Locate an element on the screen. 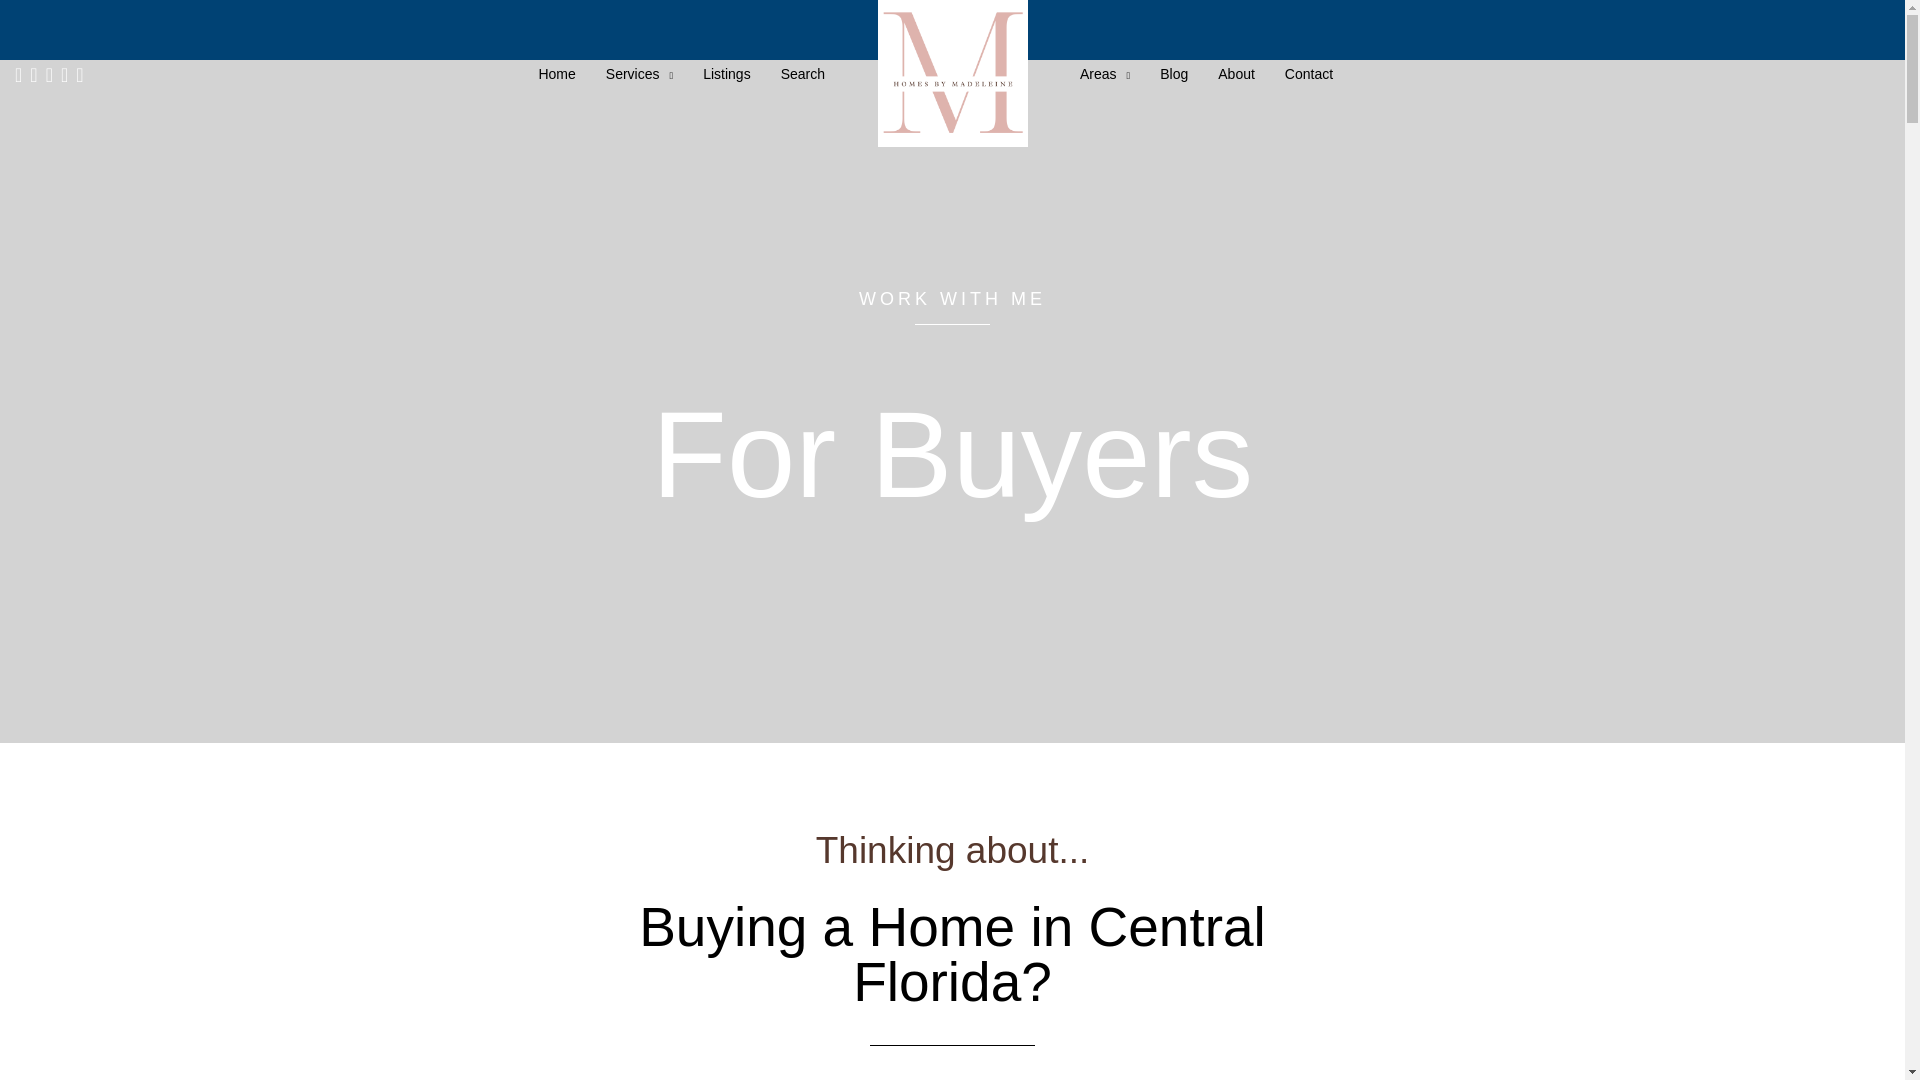  Contact is located at coordinates (1308, 74).